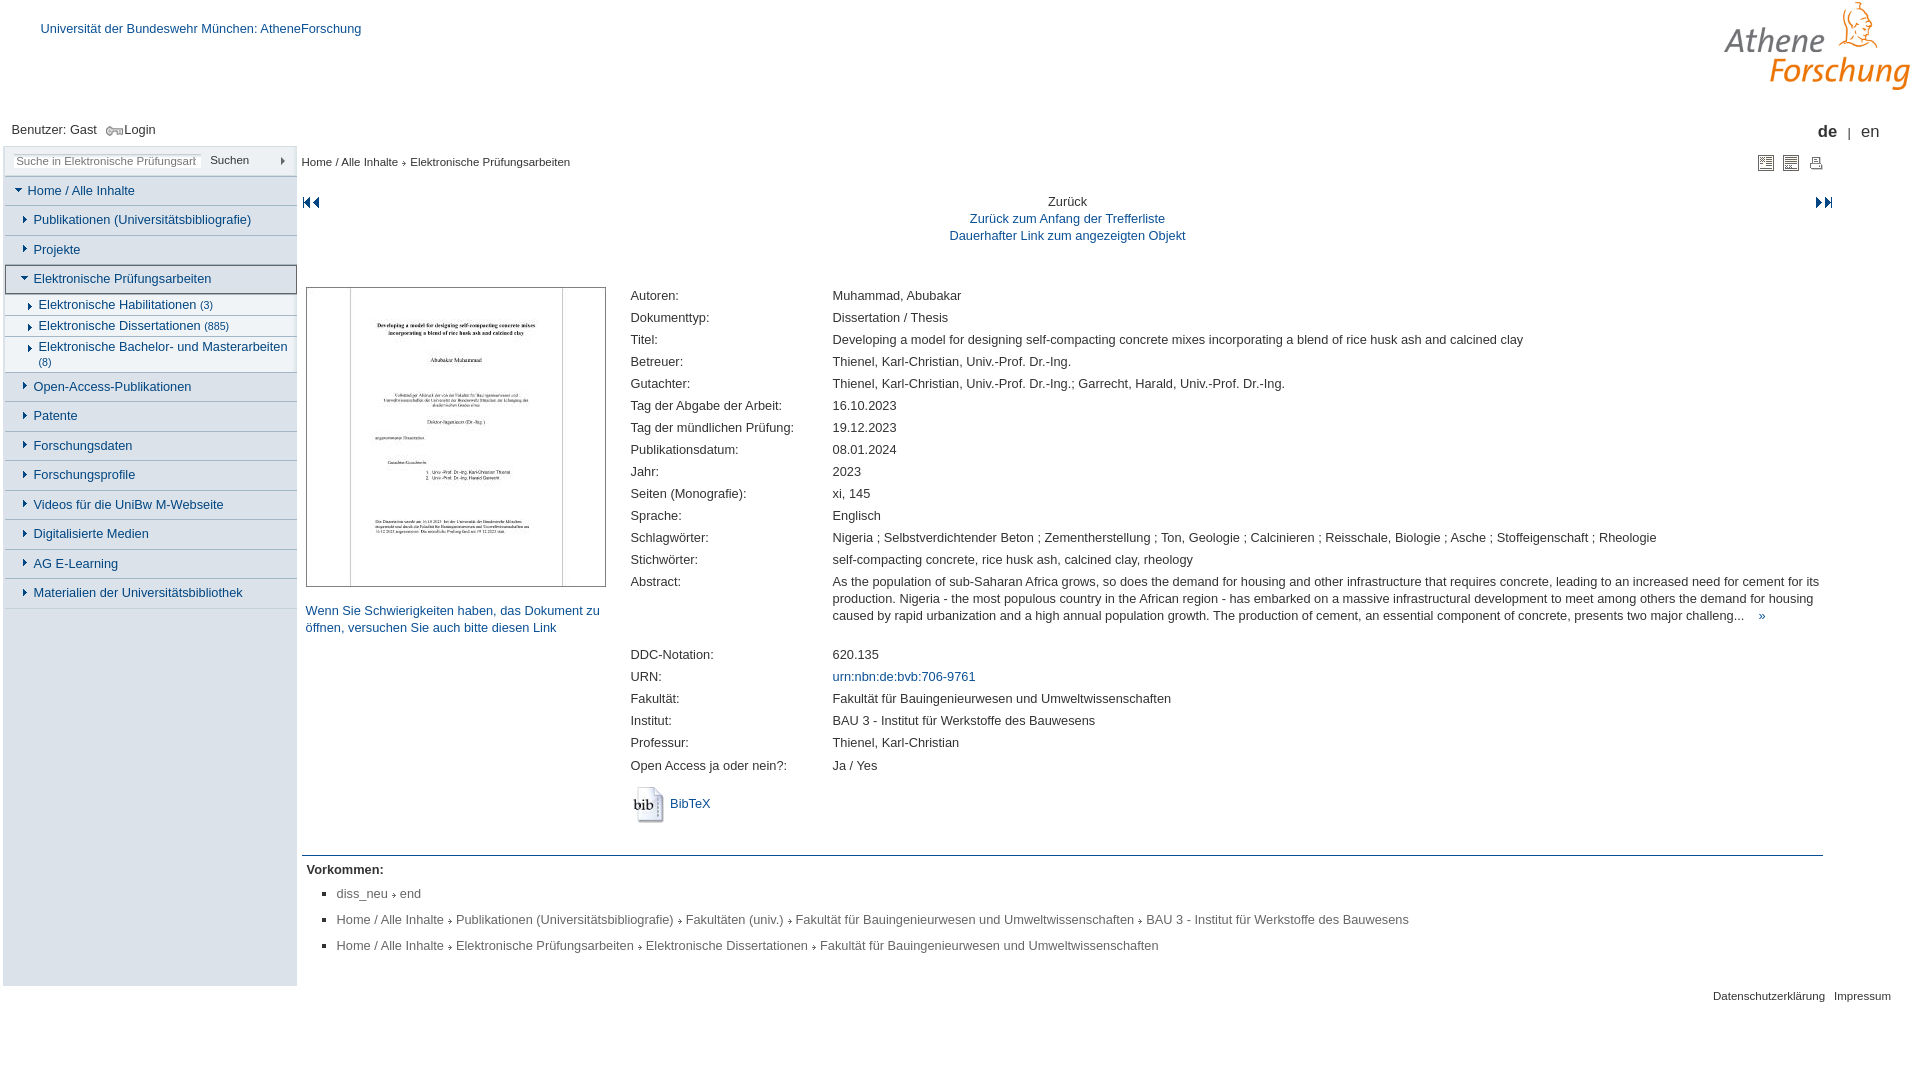 The height and width of the screenshot is (1080, 1920). Describe the element at coordinates (1828, 132) in the screenshot. I see `de` at that location.